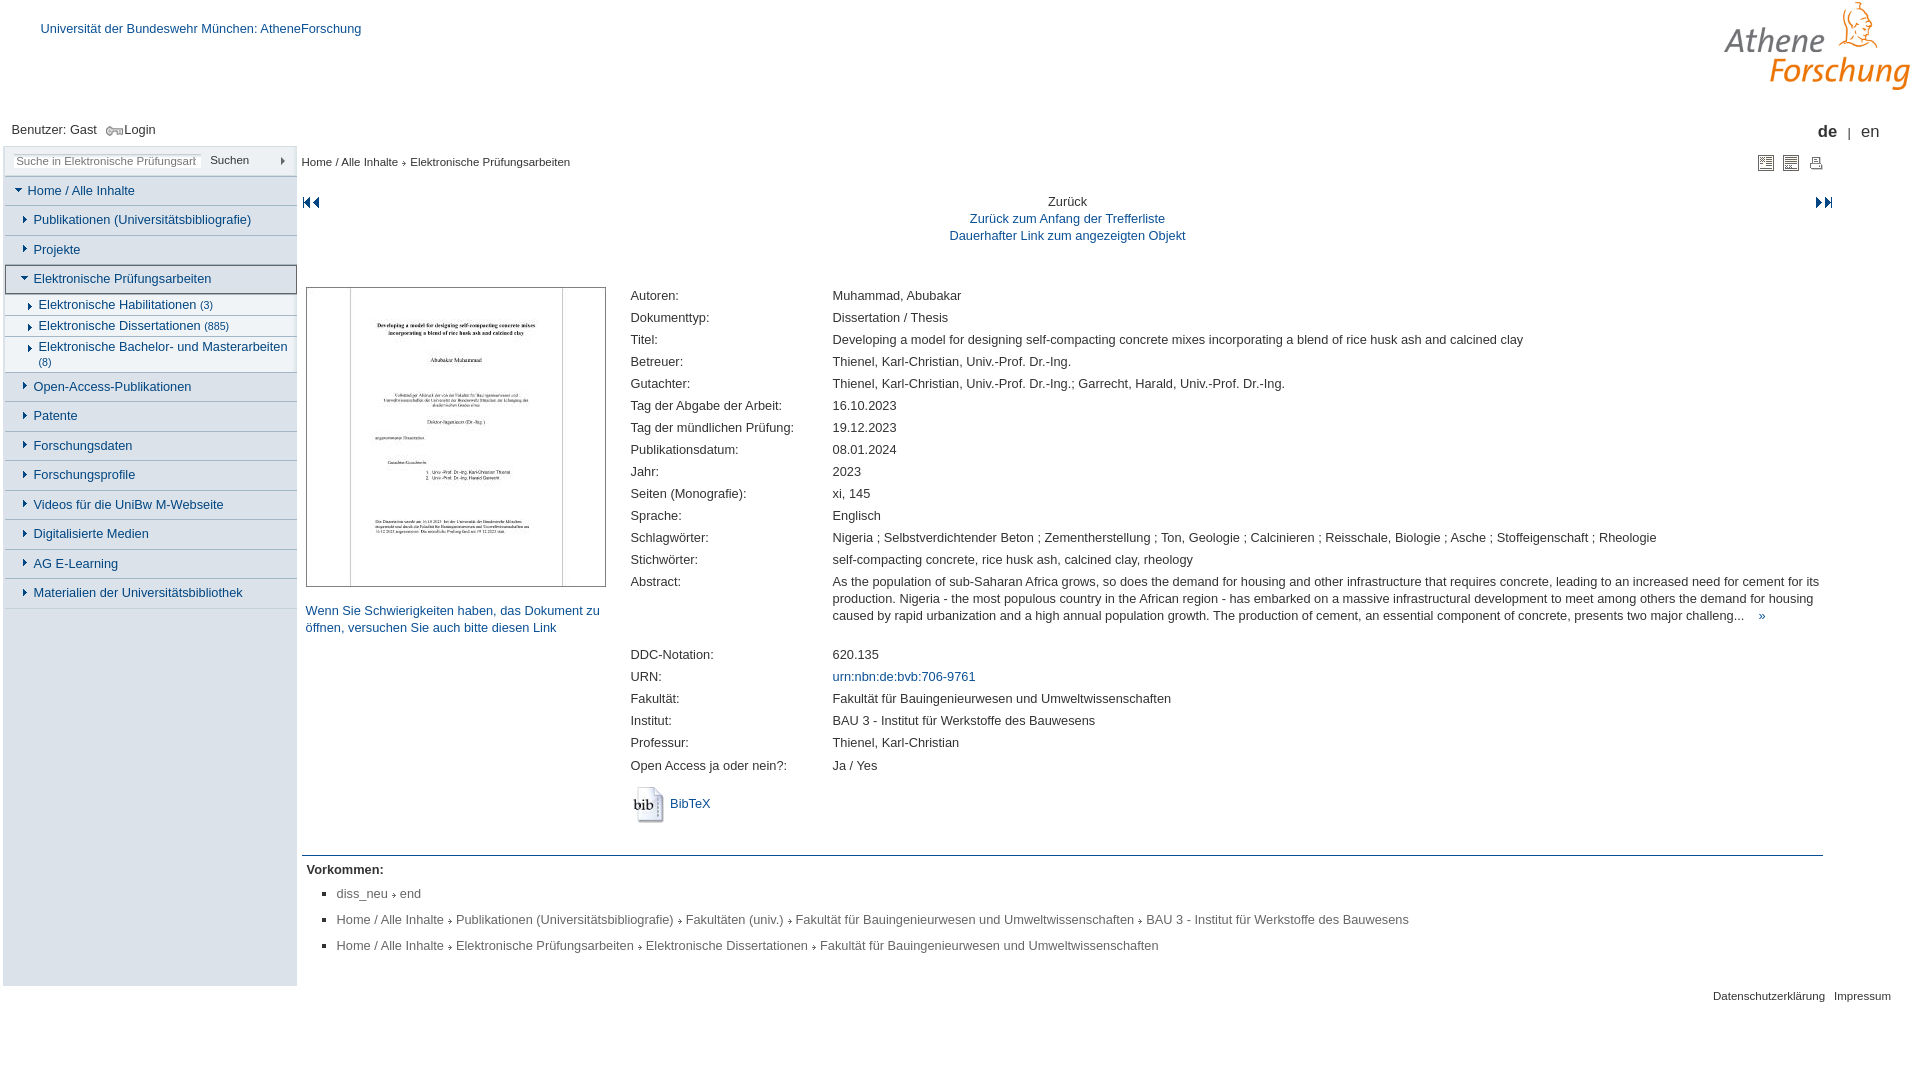 The height and width of the screenshot is (1080, 1920). Describe the element at coordinates (1828, 132) in the screenshot. I see `de` at that location.